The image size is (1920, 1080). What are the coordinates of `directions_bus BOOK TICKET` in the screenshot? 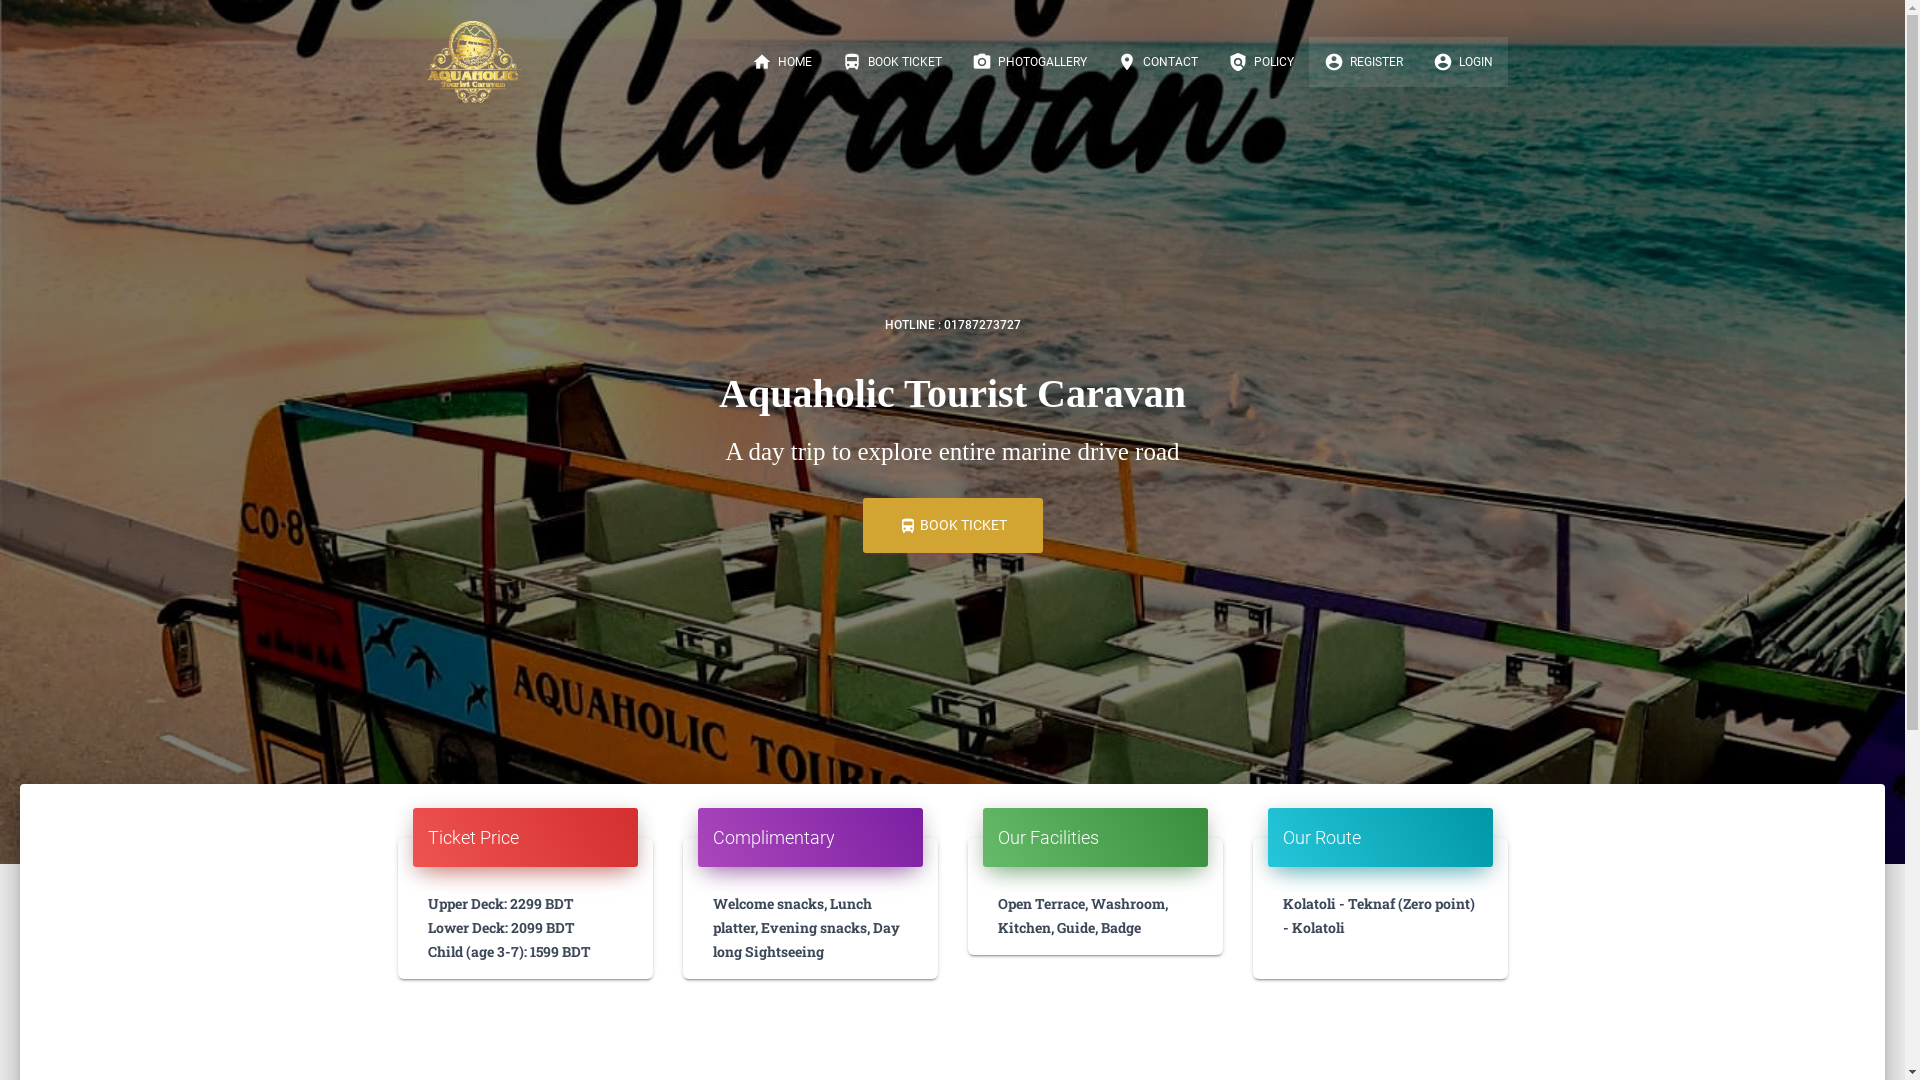 It's located at (891, 62).